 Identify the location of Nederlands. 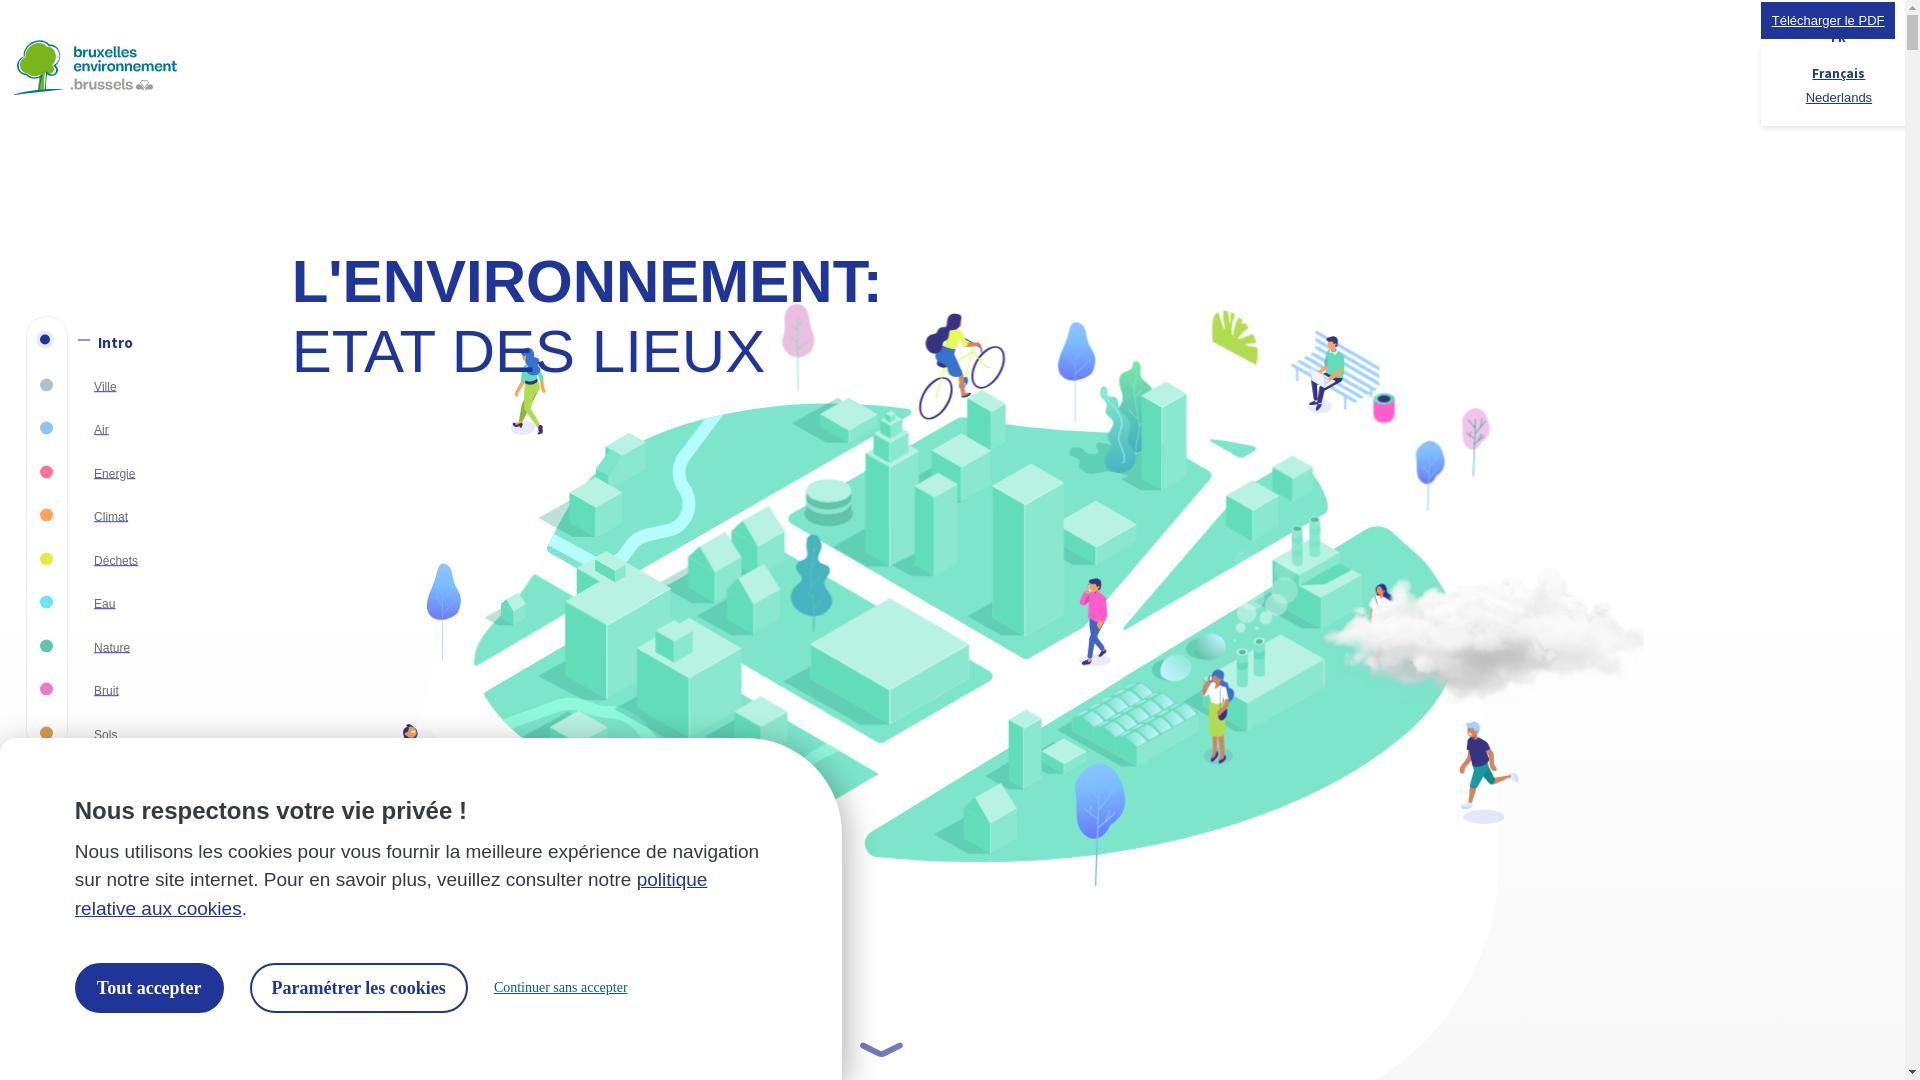
(1840, 98).